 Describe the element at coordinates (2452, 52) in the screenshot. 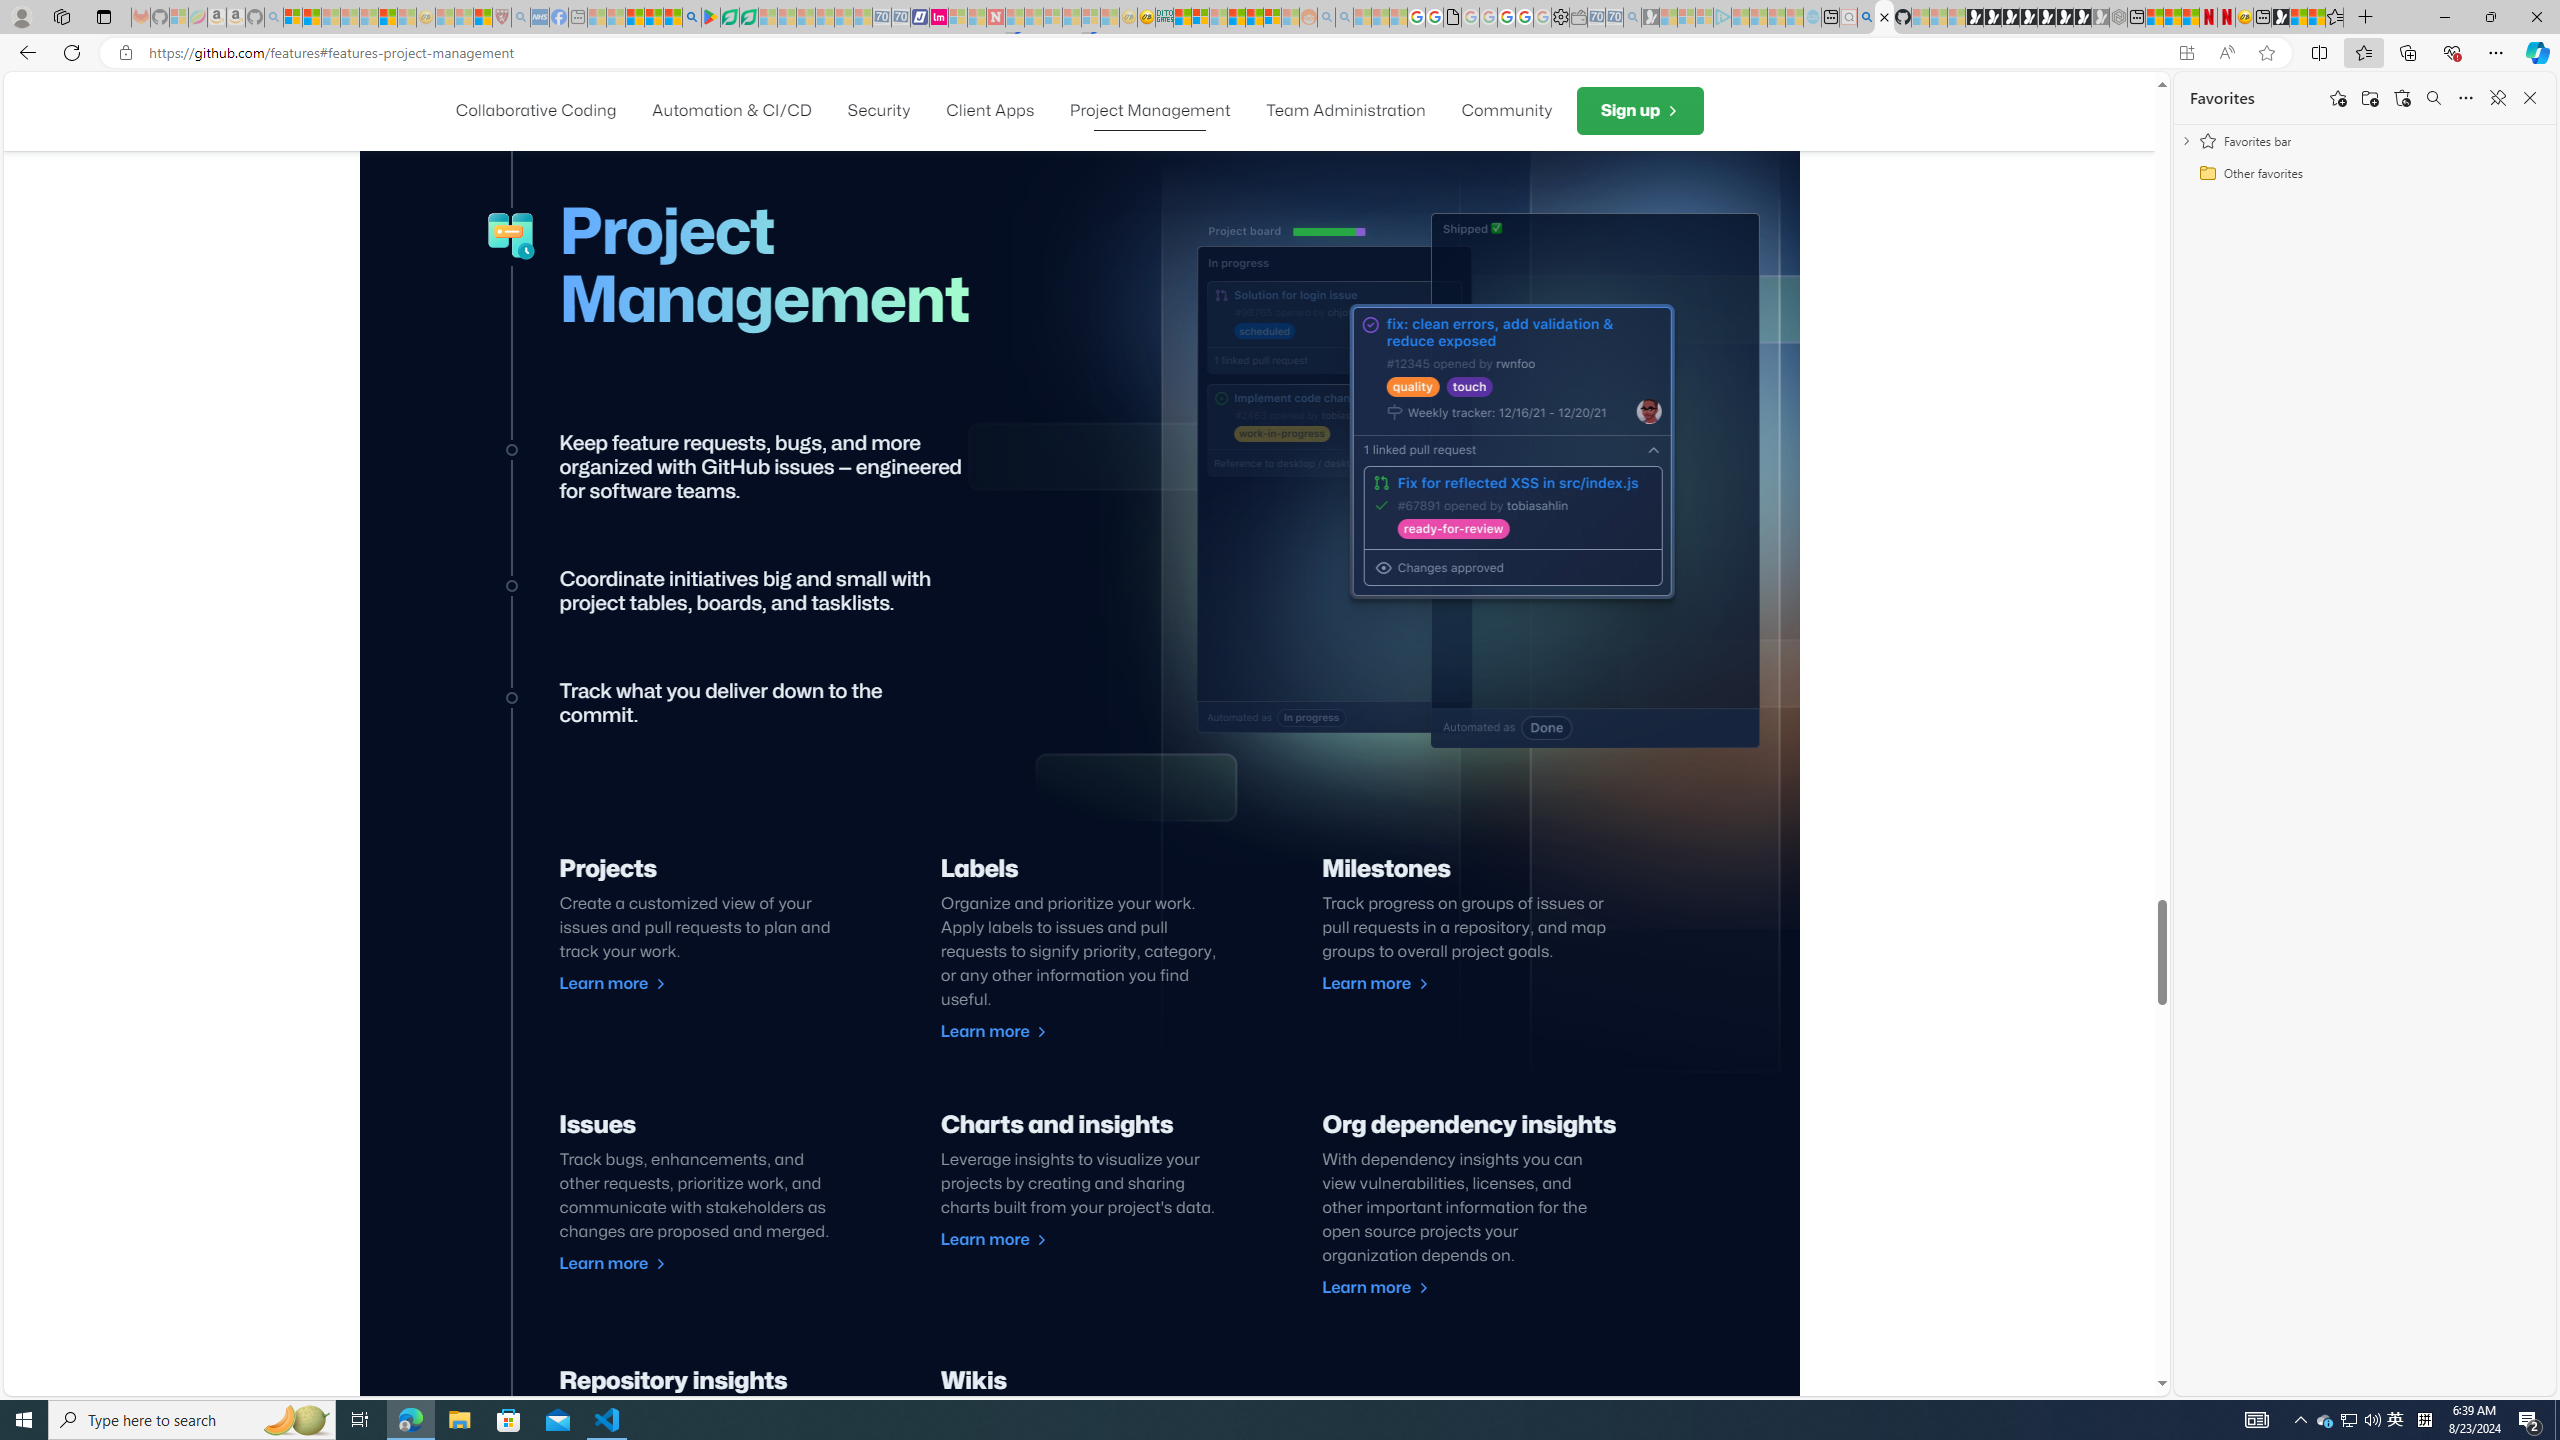

I see `Browser essentials` at that location.